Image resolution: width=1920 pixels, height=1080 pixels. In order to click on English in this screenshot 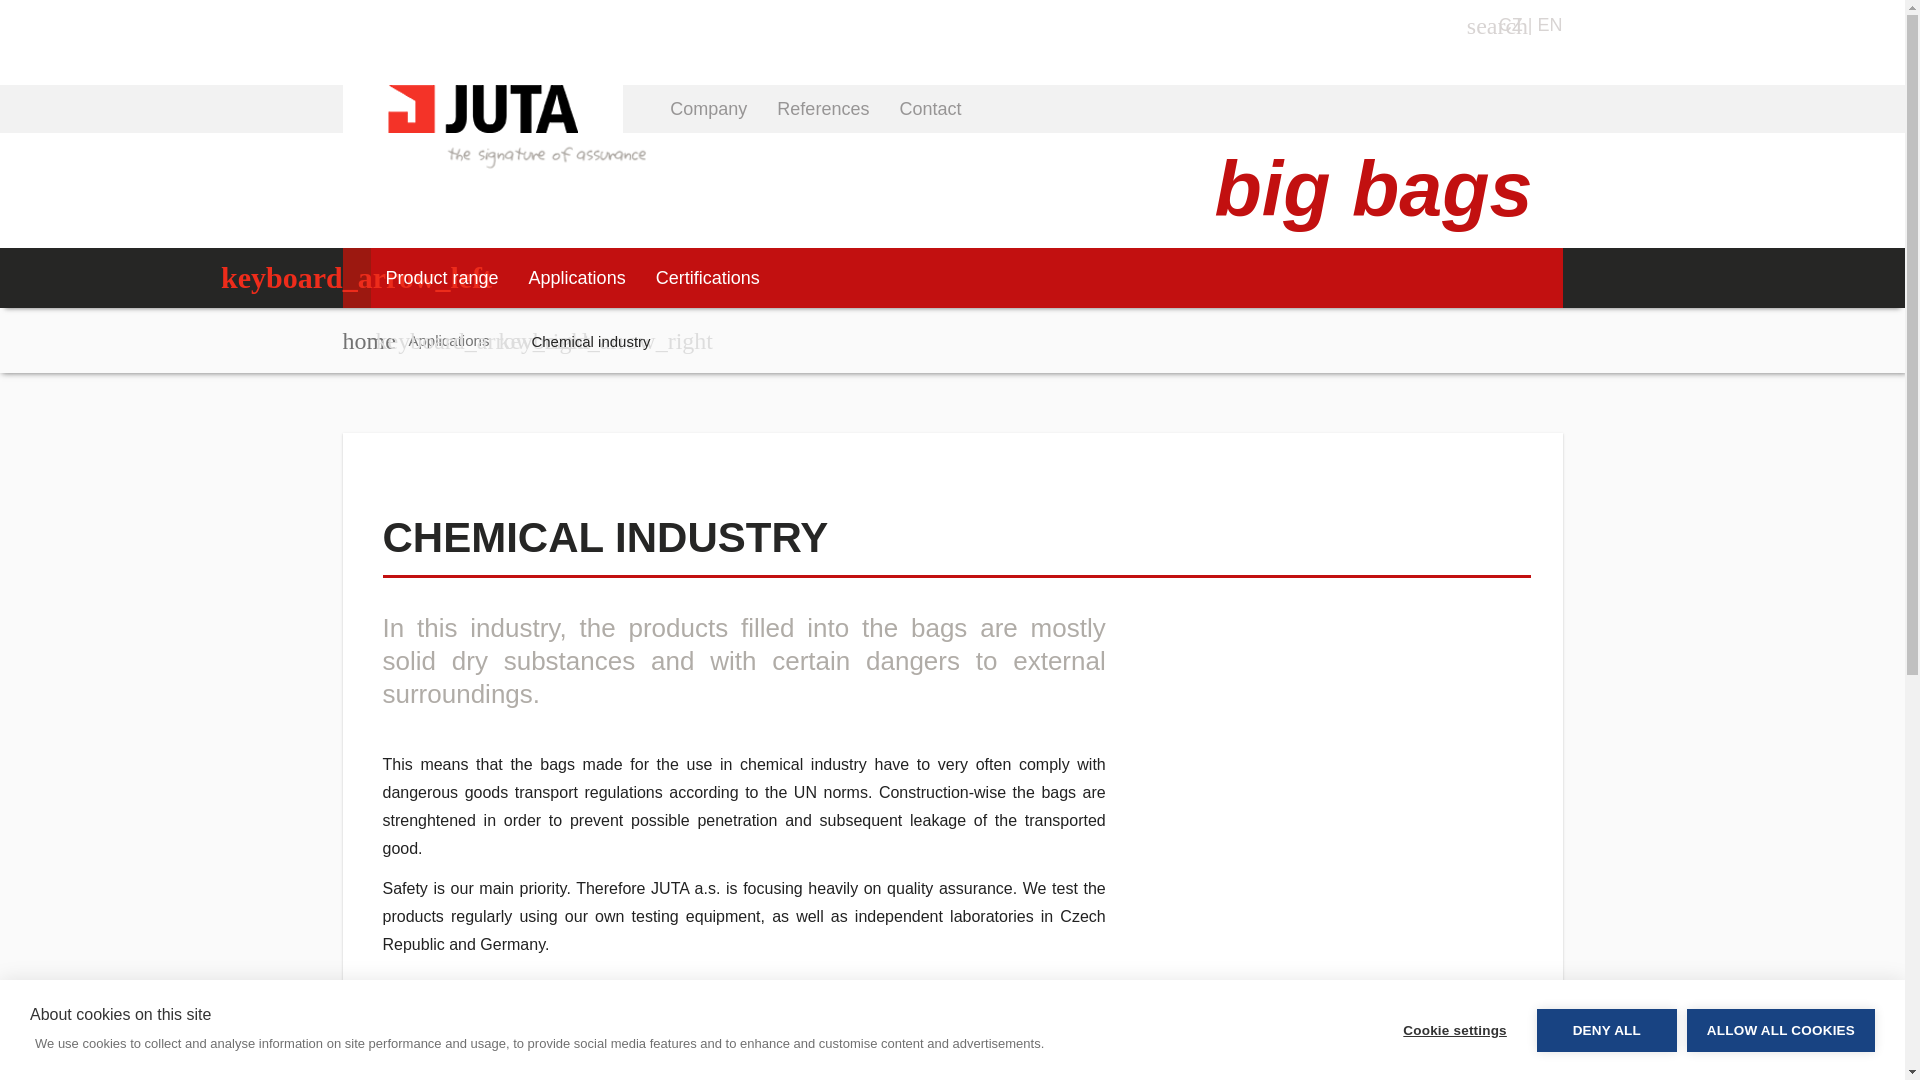, I will do `click(1550, 24)`.